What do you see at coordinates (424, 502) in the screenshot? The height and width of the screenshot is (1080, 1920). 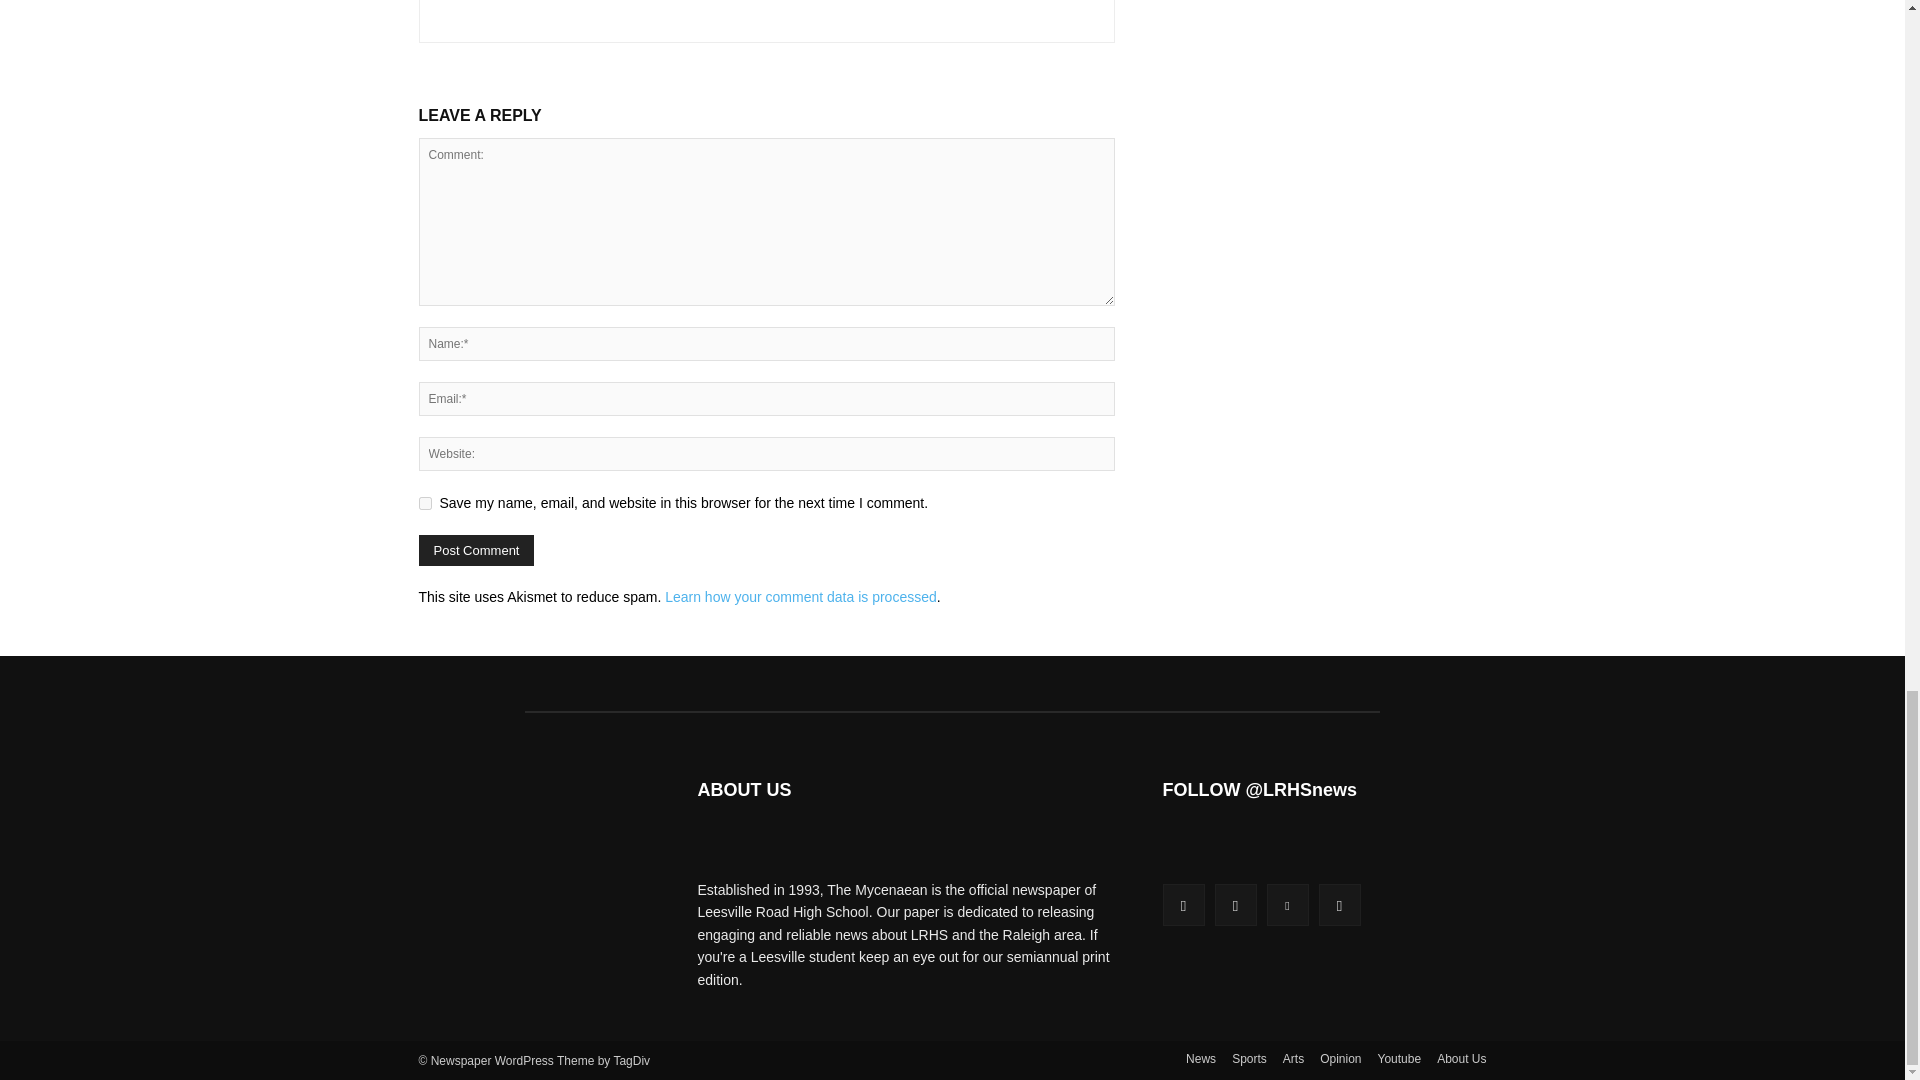 I see `yes` at bounding box center [424, 502].